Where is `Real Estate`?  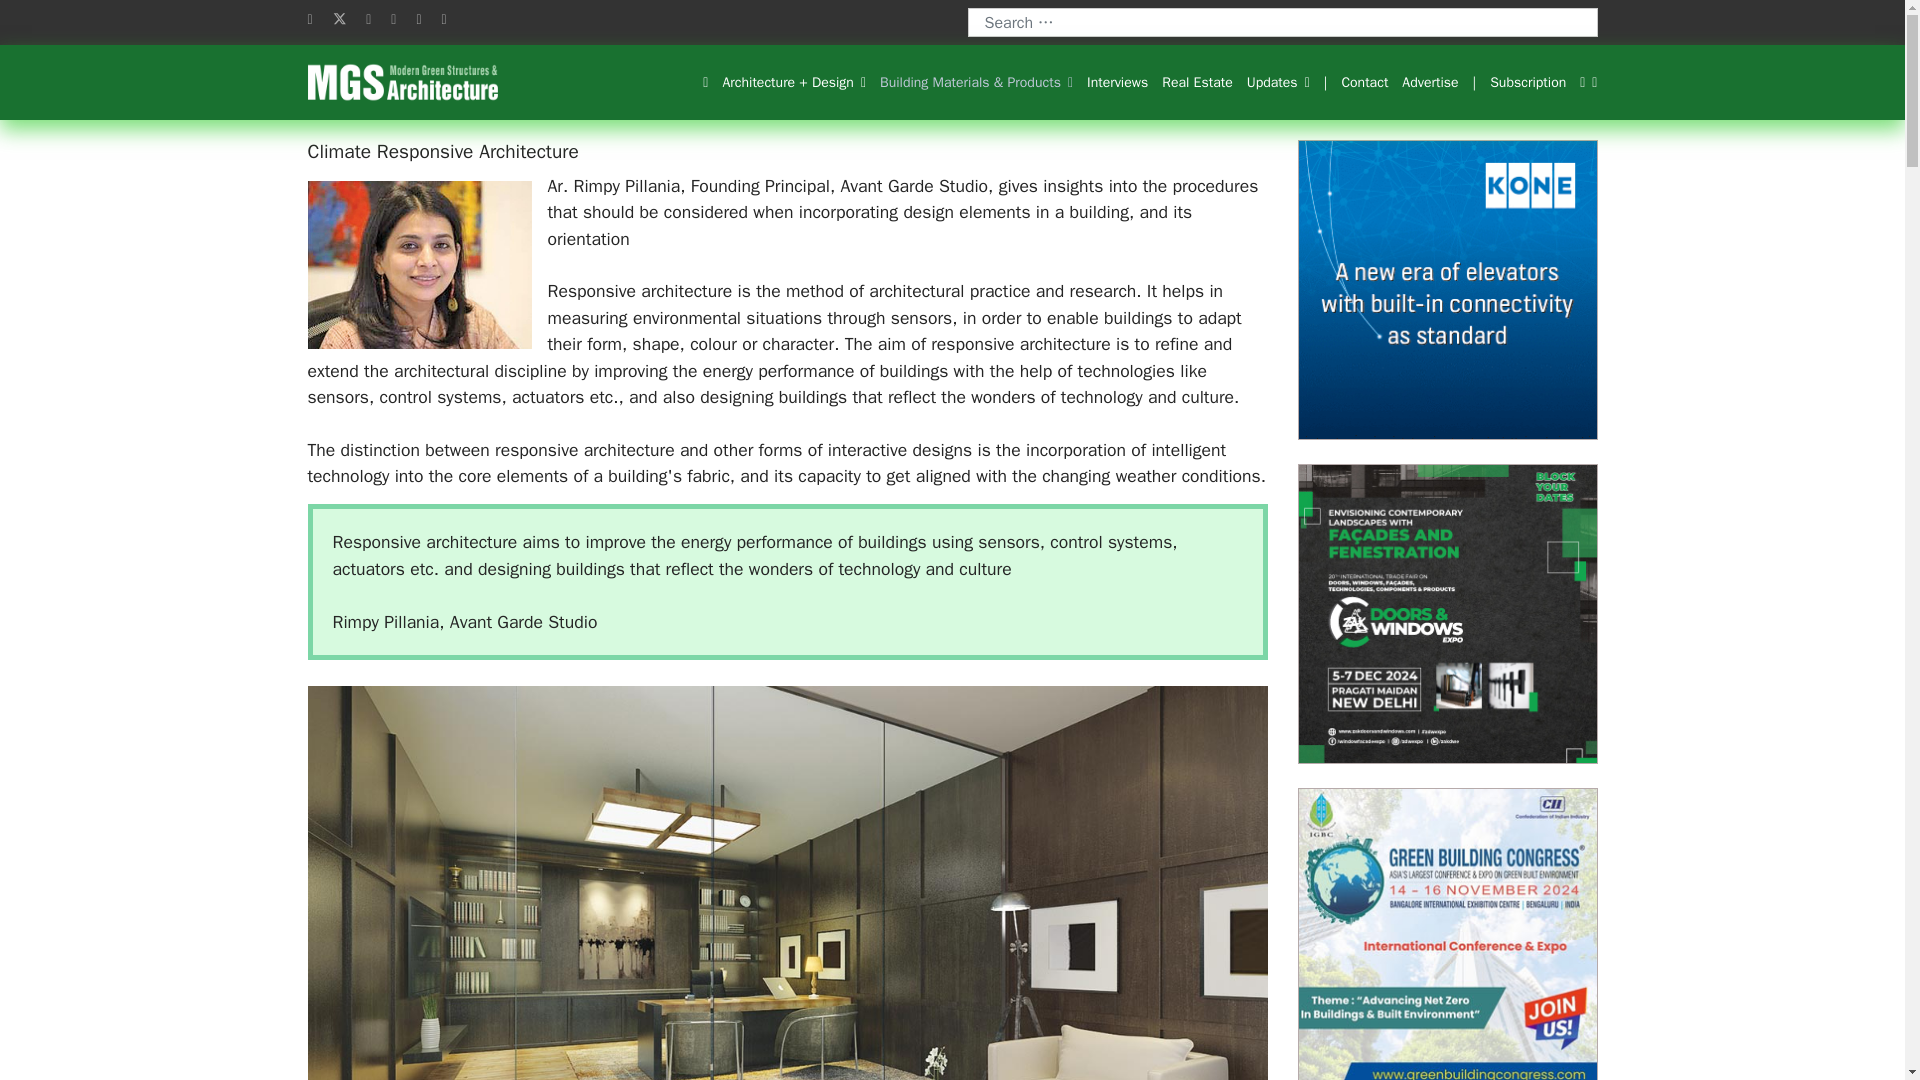
Real Estate is located at coordinates (1196, 83).